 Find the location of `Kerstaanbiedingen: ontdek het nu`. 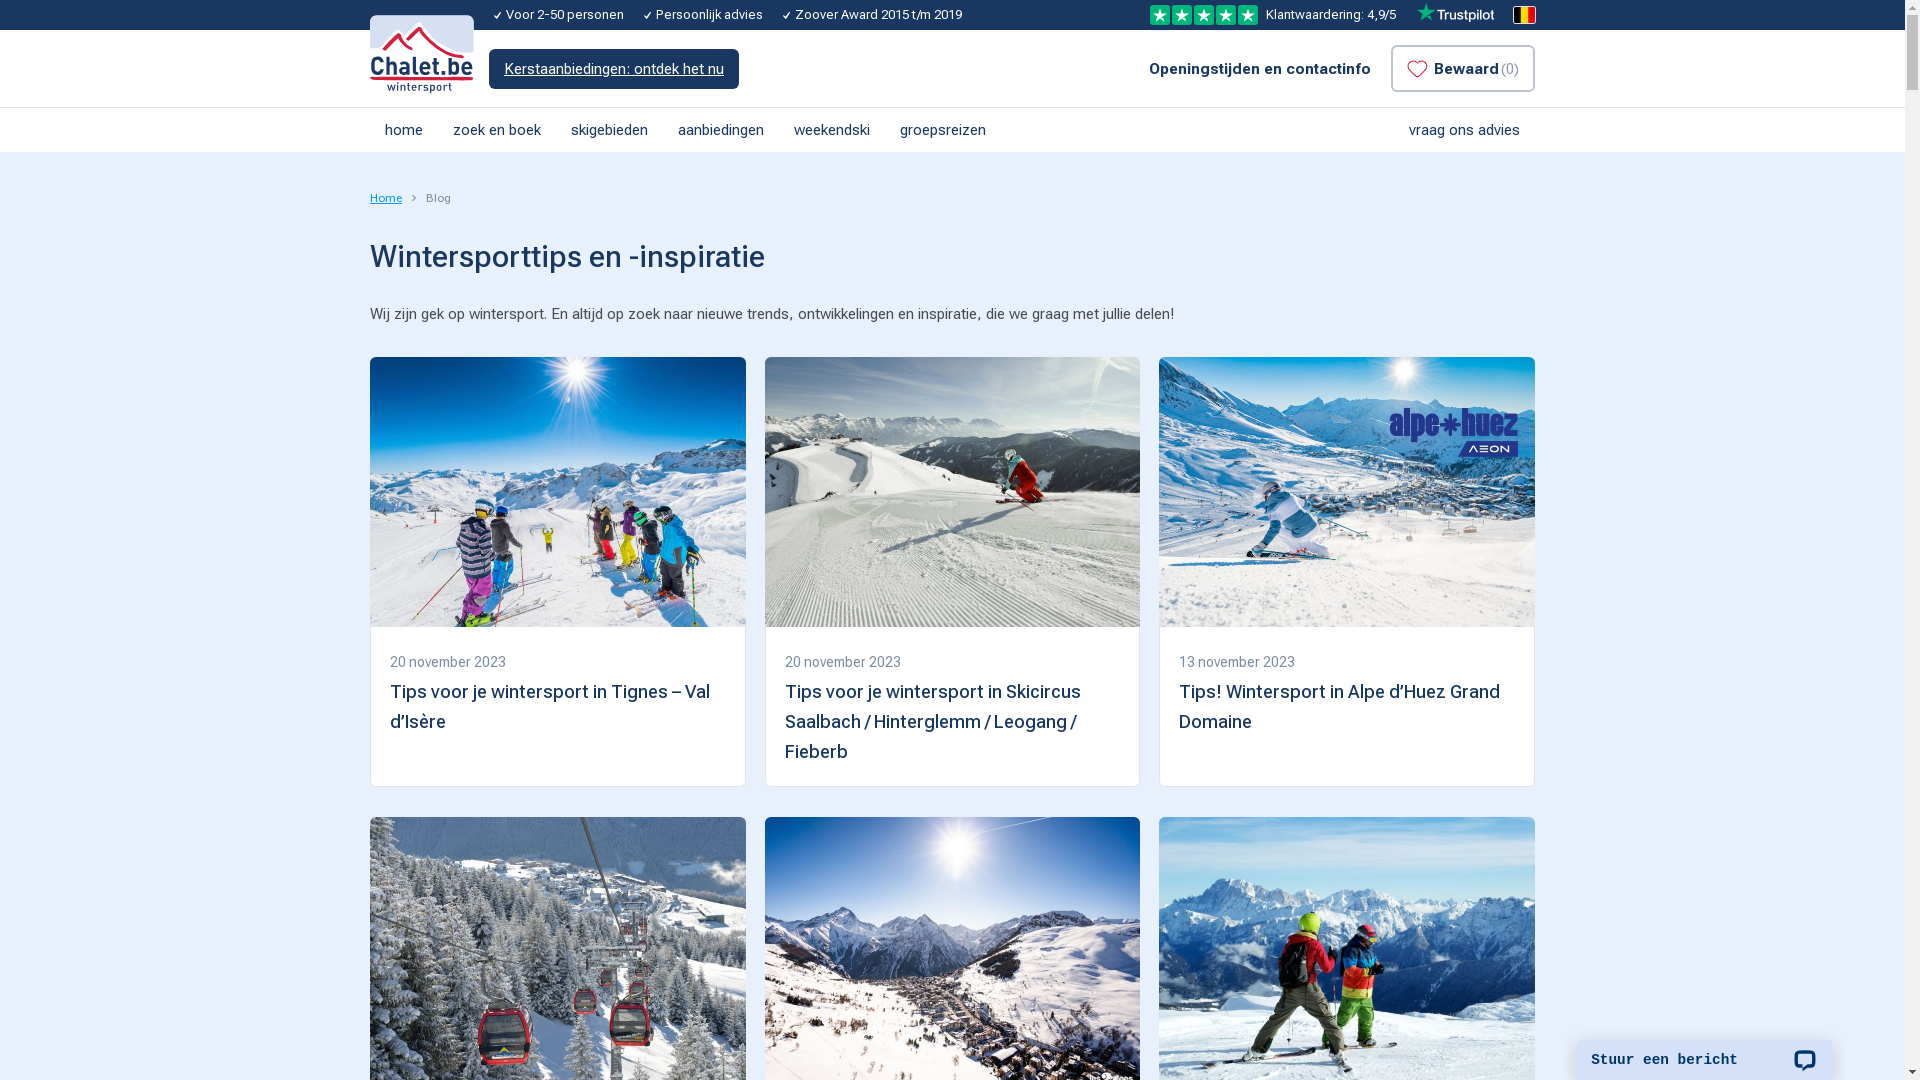

Kerstaanbiedingen: ontdek het nu is located at coordinates (614, 68).